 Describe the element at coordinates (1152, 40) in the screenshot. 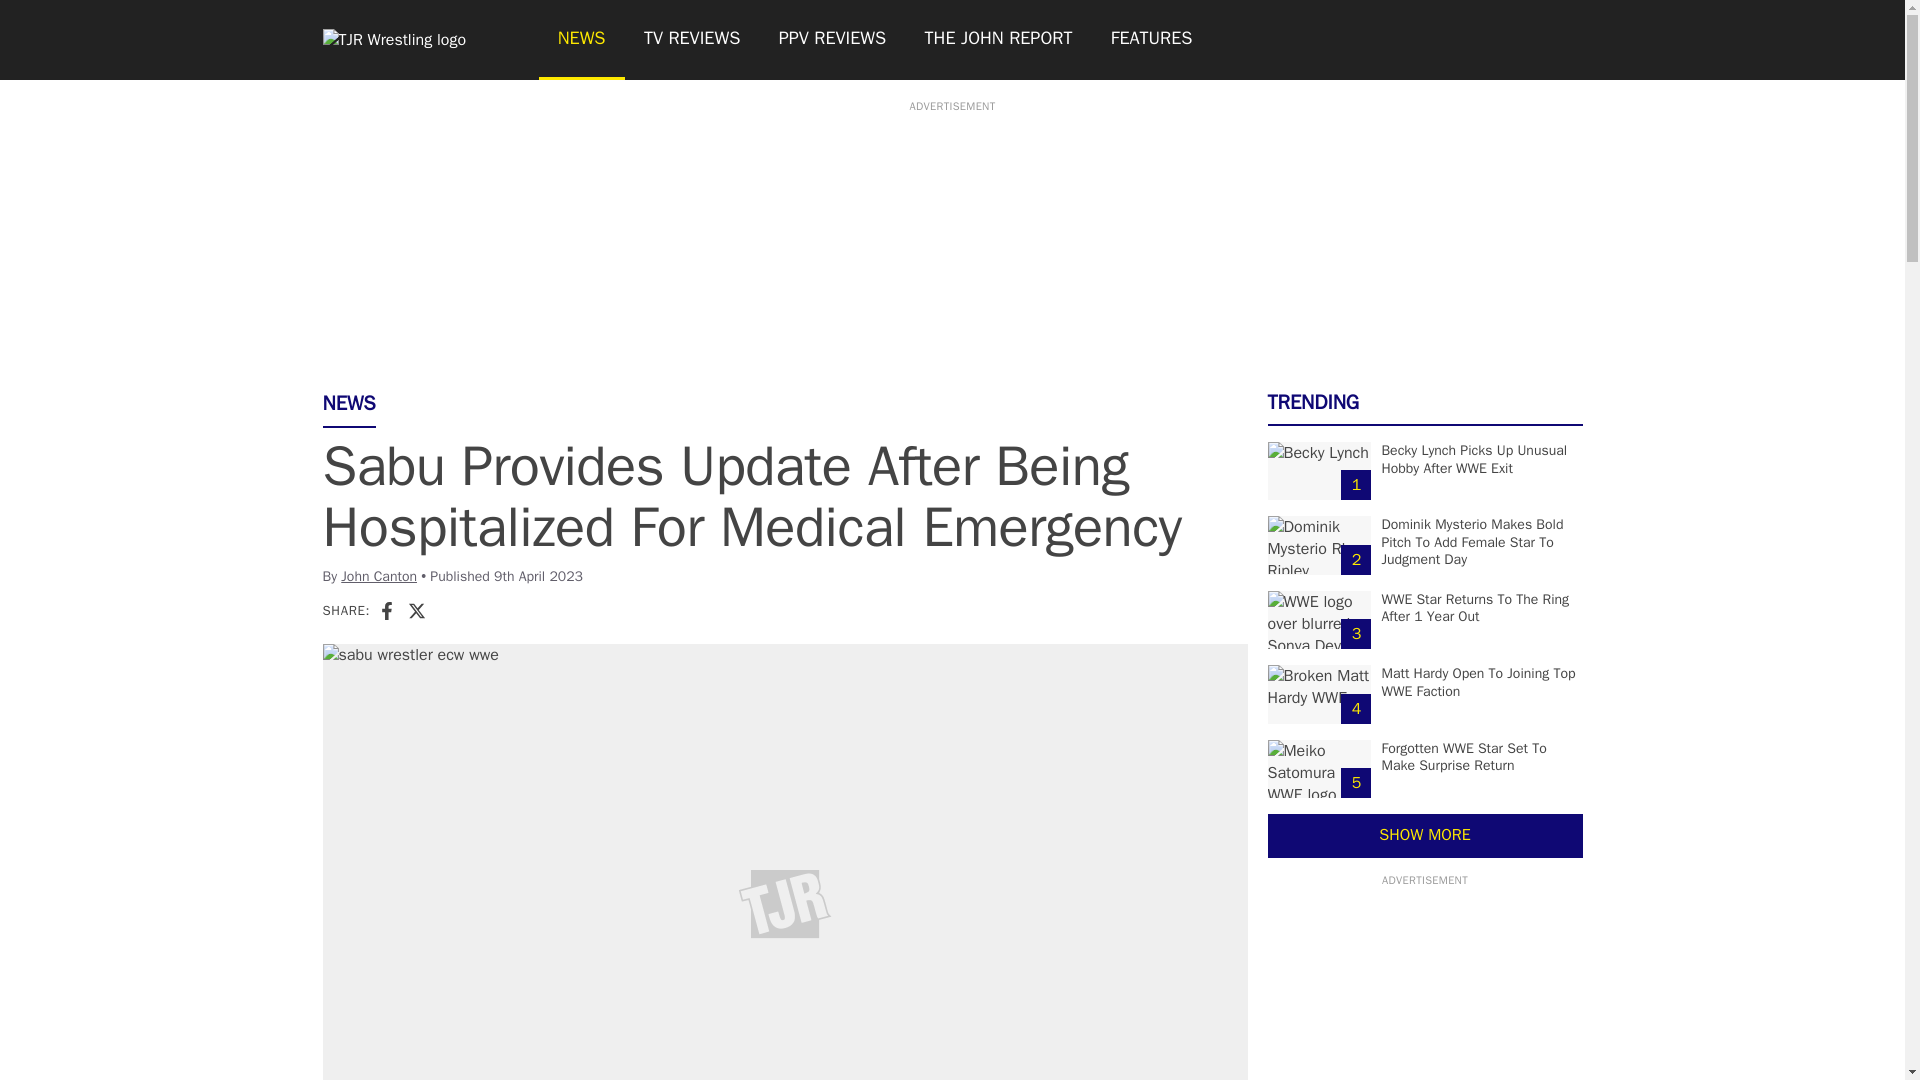

I see `FEATURES` at that location.